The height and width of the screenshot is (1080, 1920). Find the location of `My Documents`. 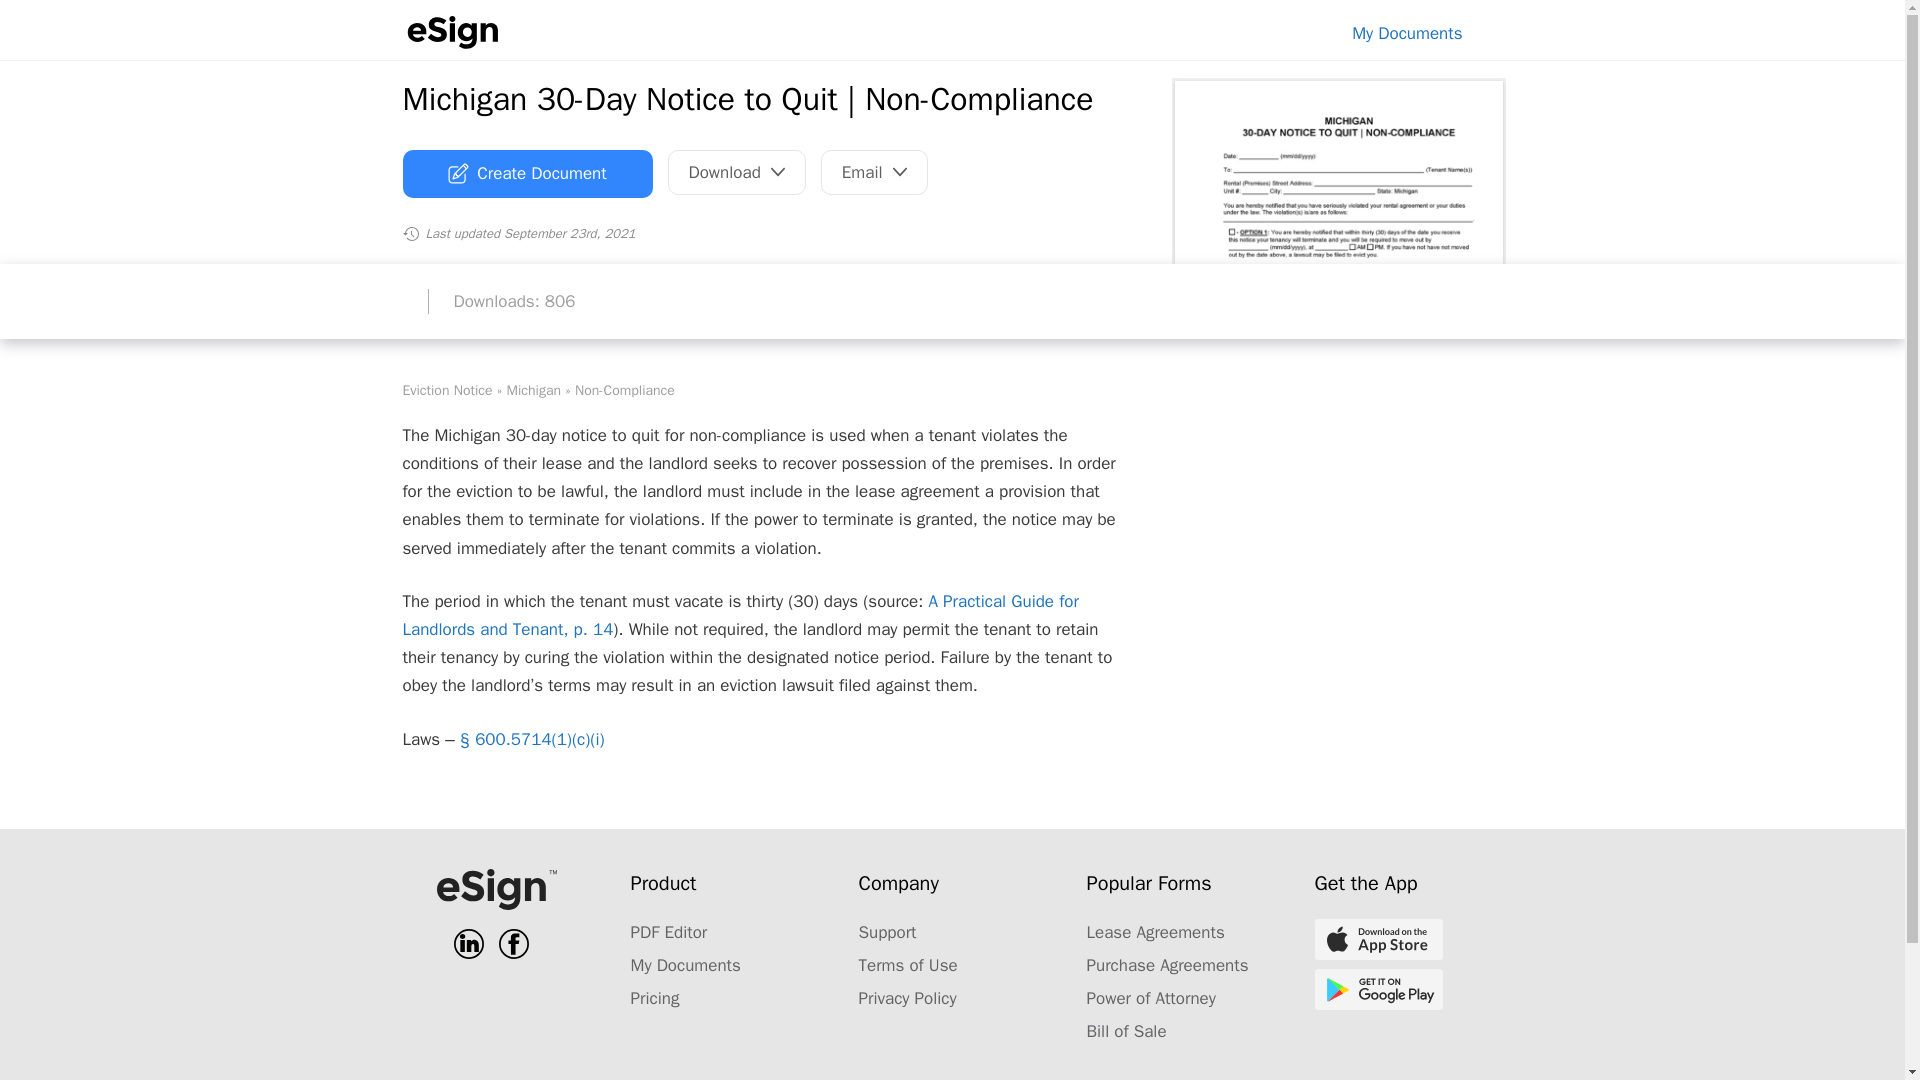

My Documents is located at coordinates (1407, 33).